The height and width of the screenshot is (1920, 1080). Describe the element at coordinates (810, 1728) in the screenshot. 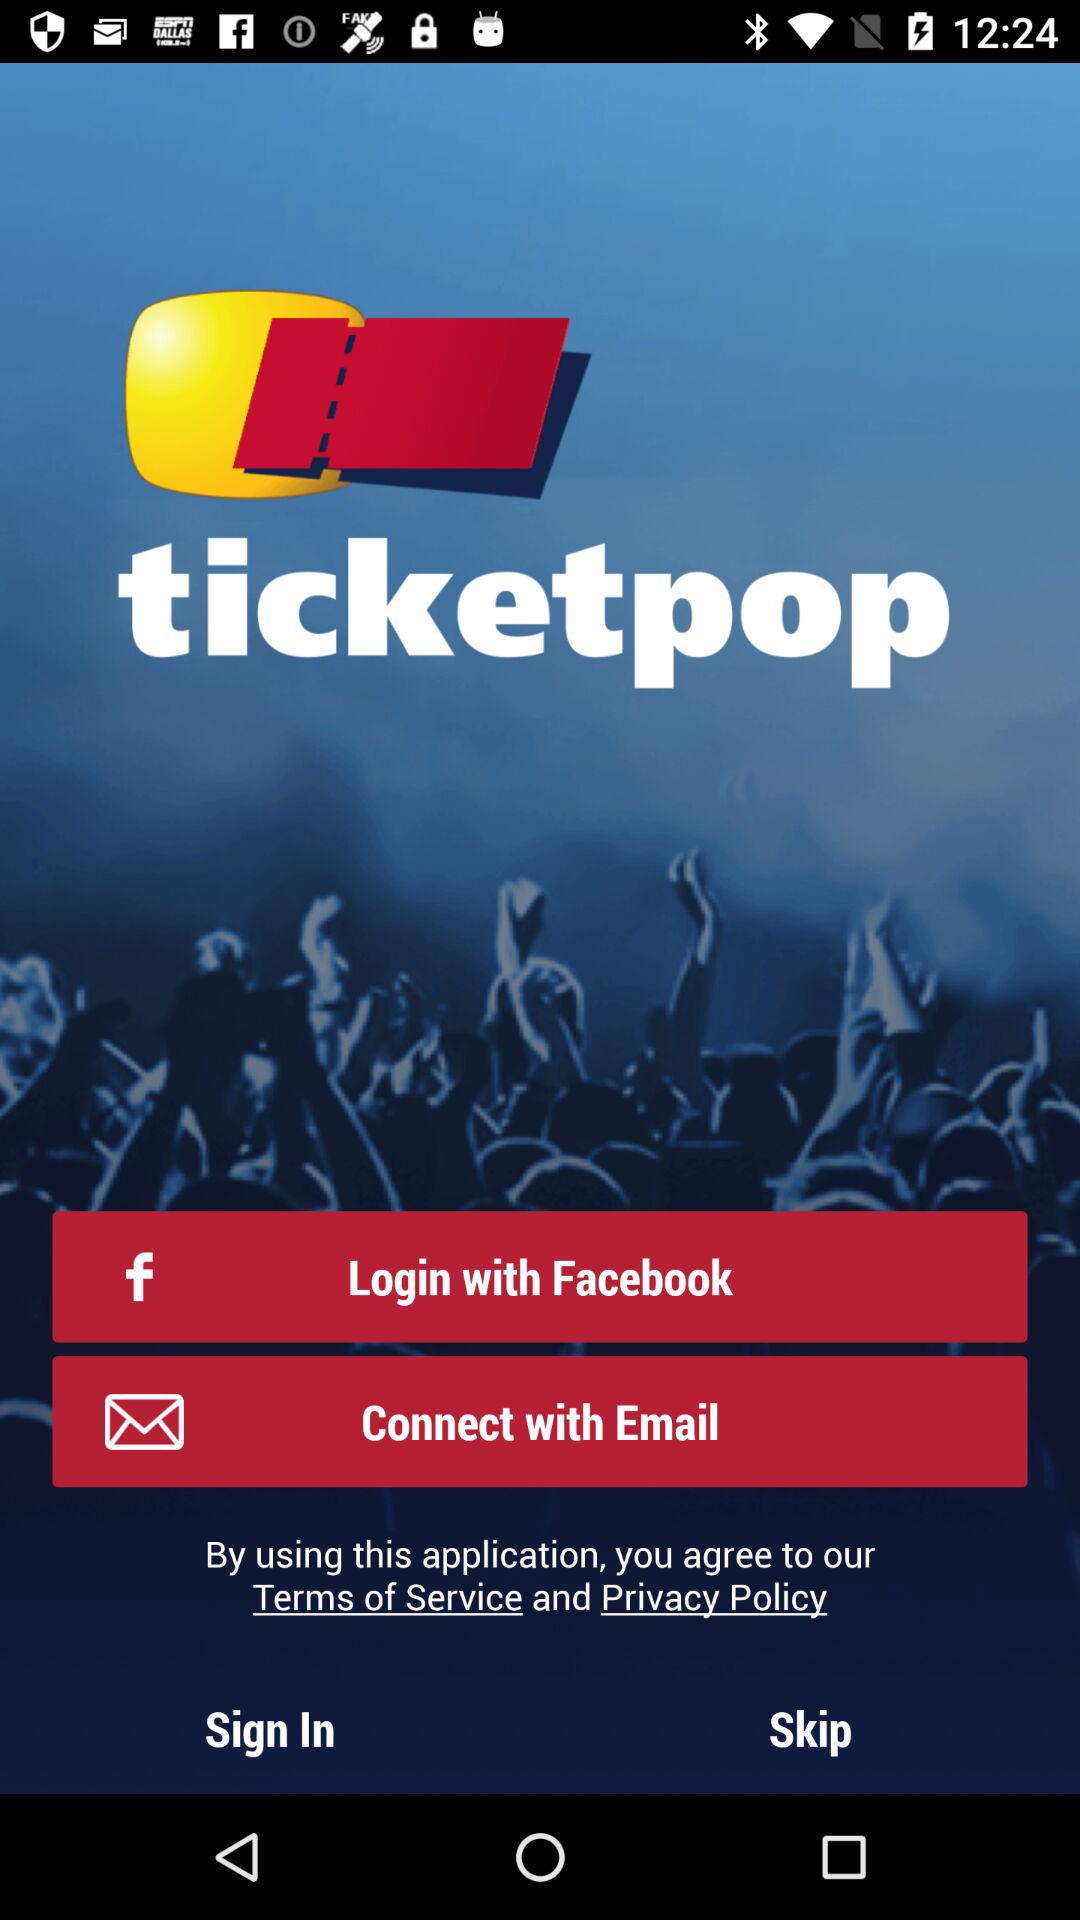

I see `turn off item to the right of the sign in item` at that location.